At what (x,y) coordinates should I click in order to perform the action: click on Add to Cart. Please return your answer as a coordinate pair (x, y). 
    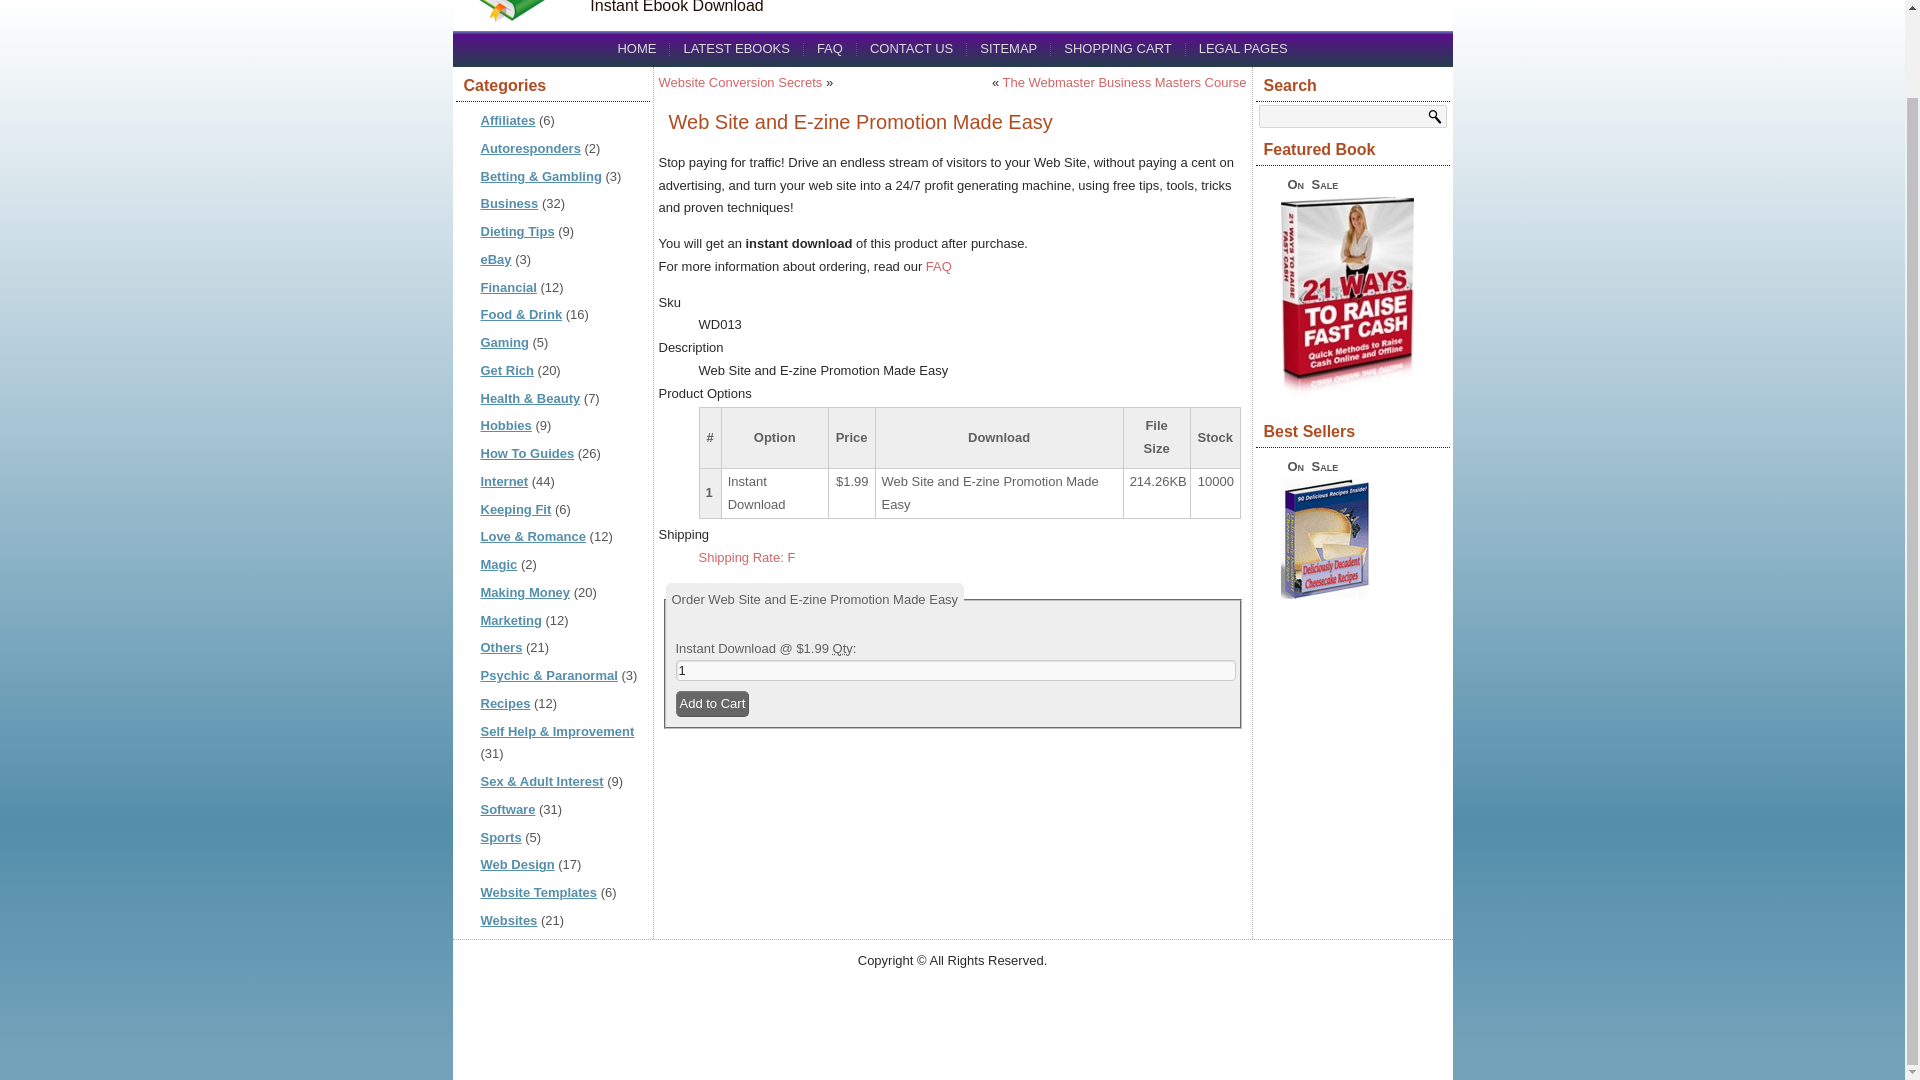
    Looking at the image, I should click on (712, 704).